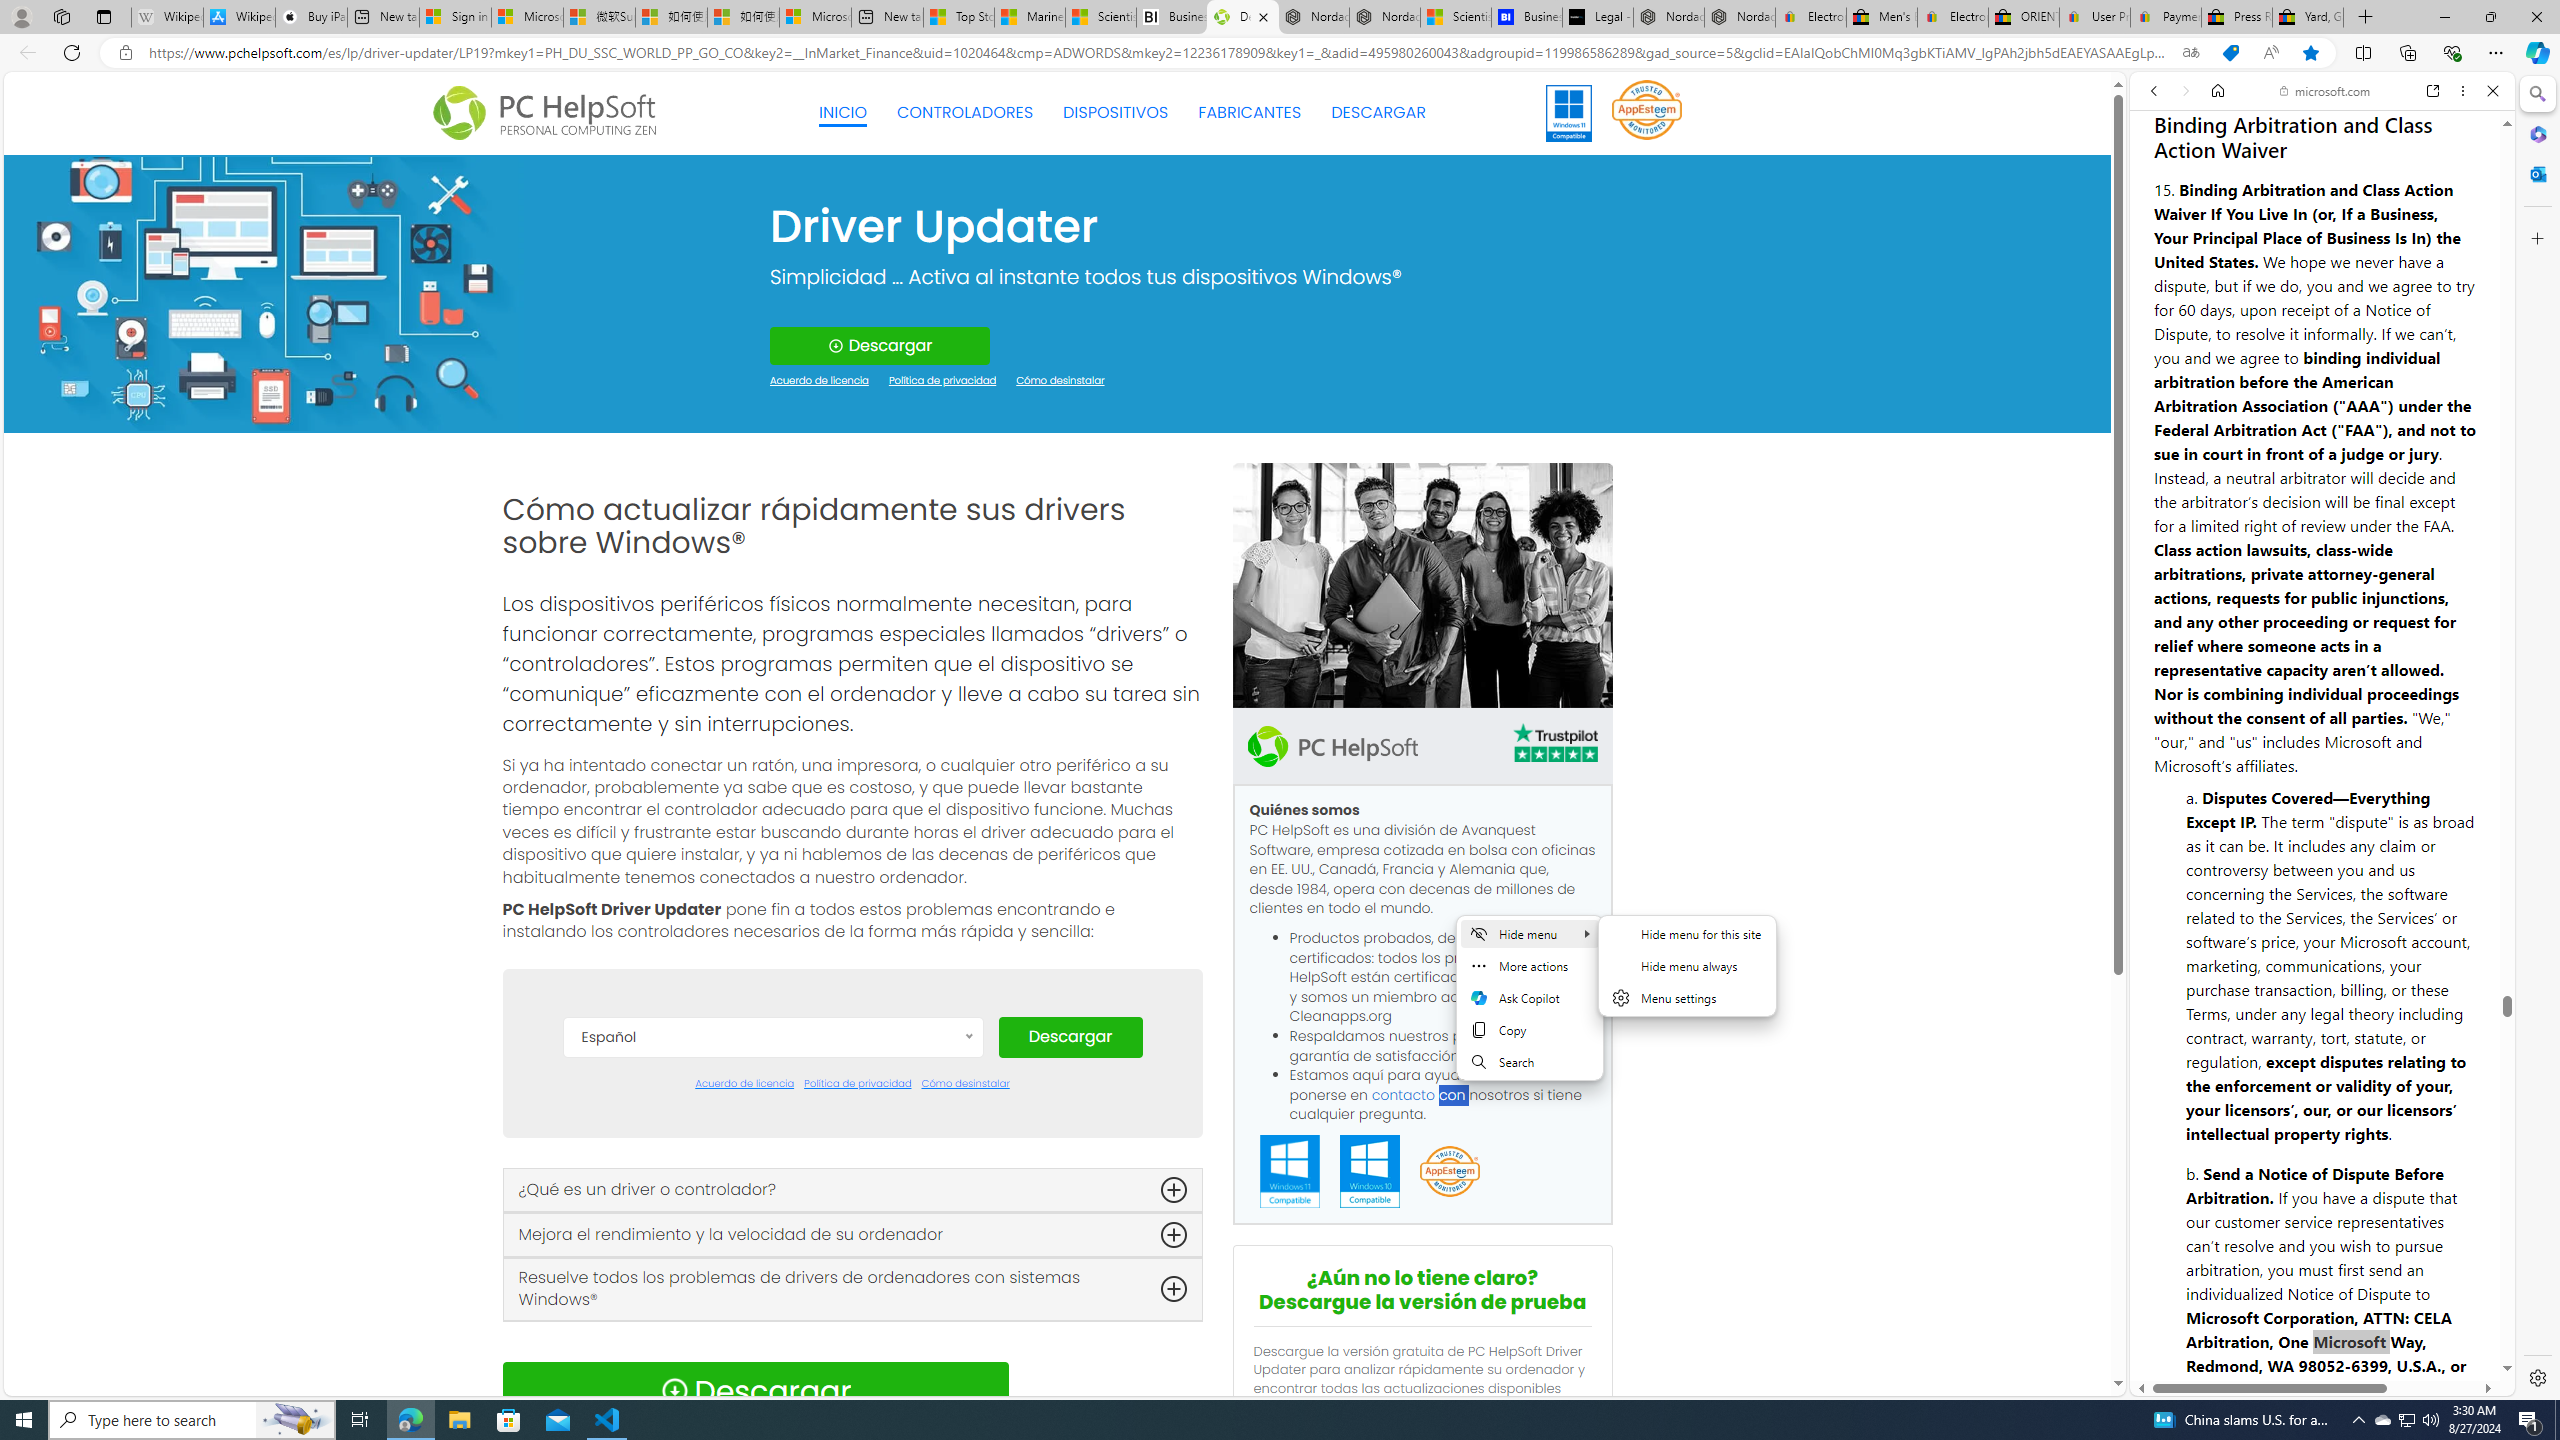 This screenshot has width=2560, height=1440. Describe the element at coordinates (2095, 17) in the screenshot. I see `User Privacy Notice | eBay` at that location.